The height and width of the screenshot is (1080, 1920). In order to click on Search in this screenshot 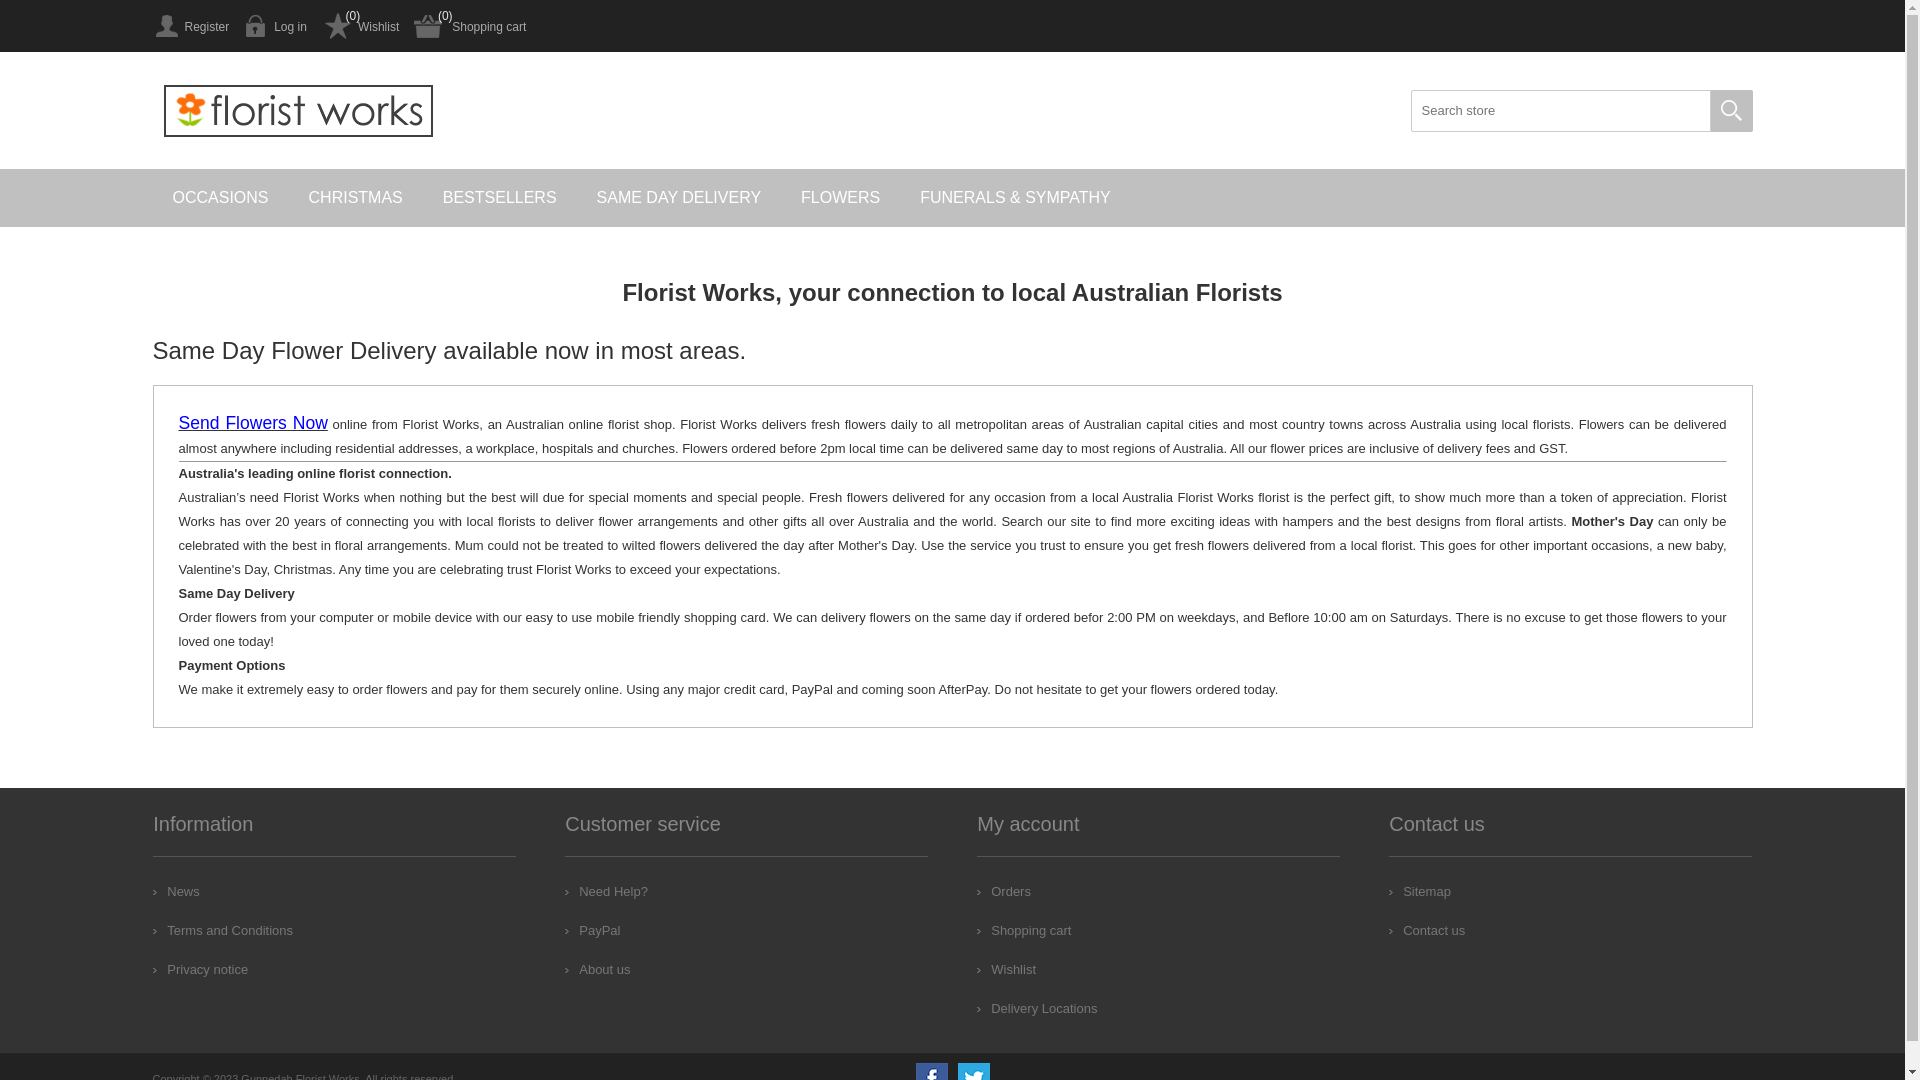, I will do `click(1731, 111)`.